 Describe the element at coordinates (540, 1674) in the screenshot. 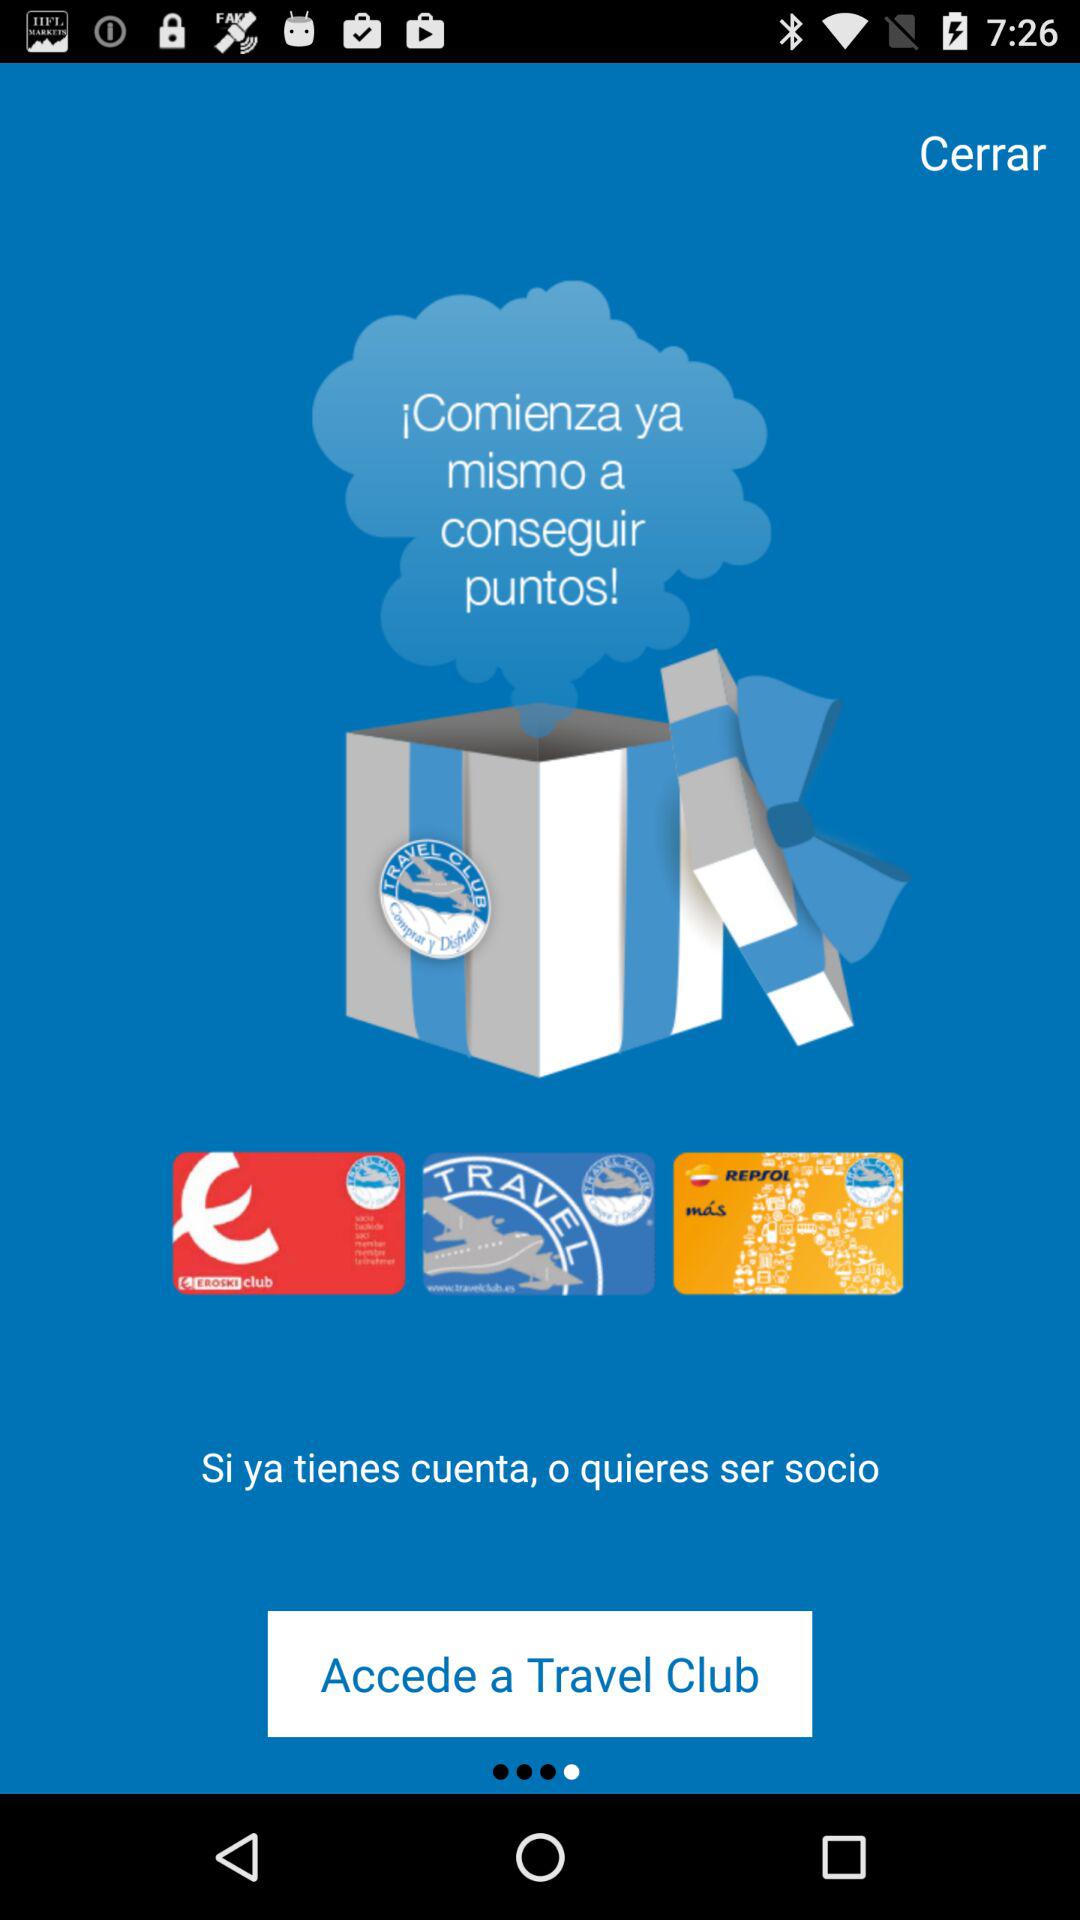

I see `swipe until the accede a travel icon` at that location.